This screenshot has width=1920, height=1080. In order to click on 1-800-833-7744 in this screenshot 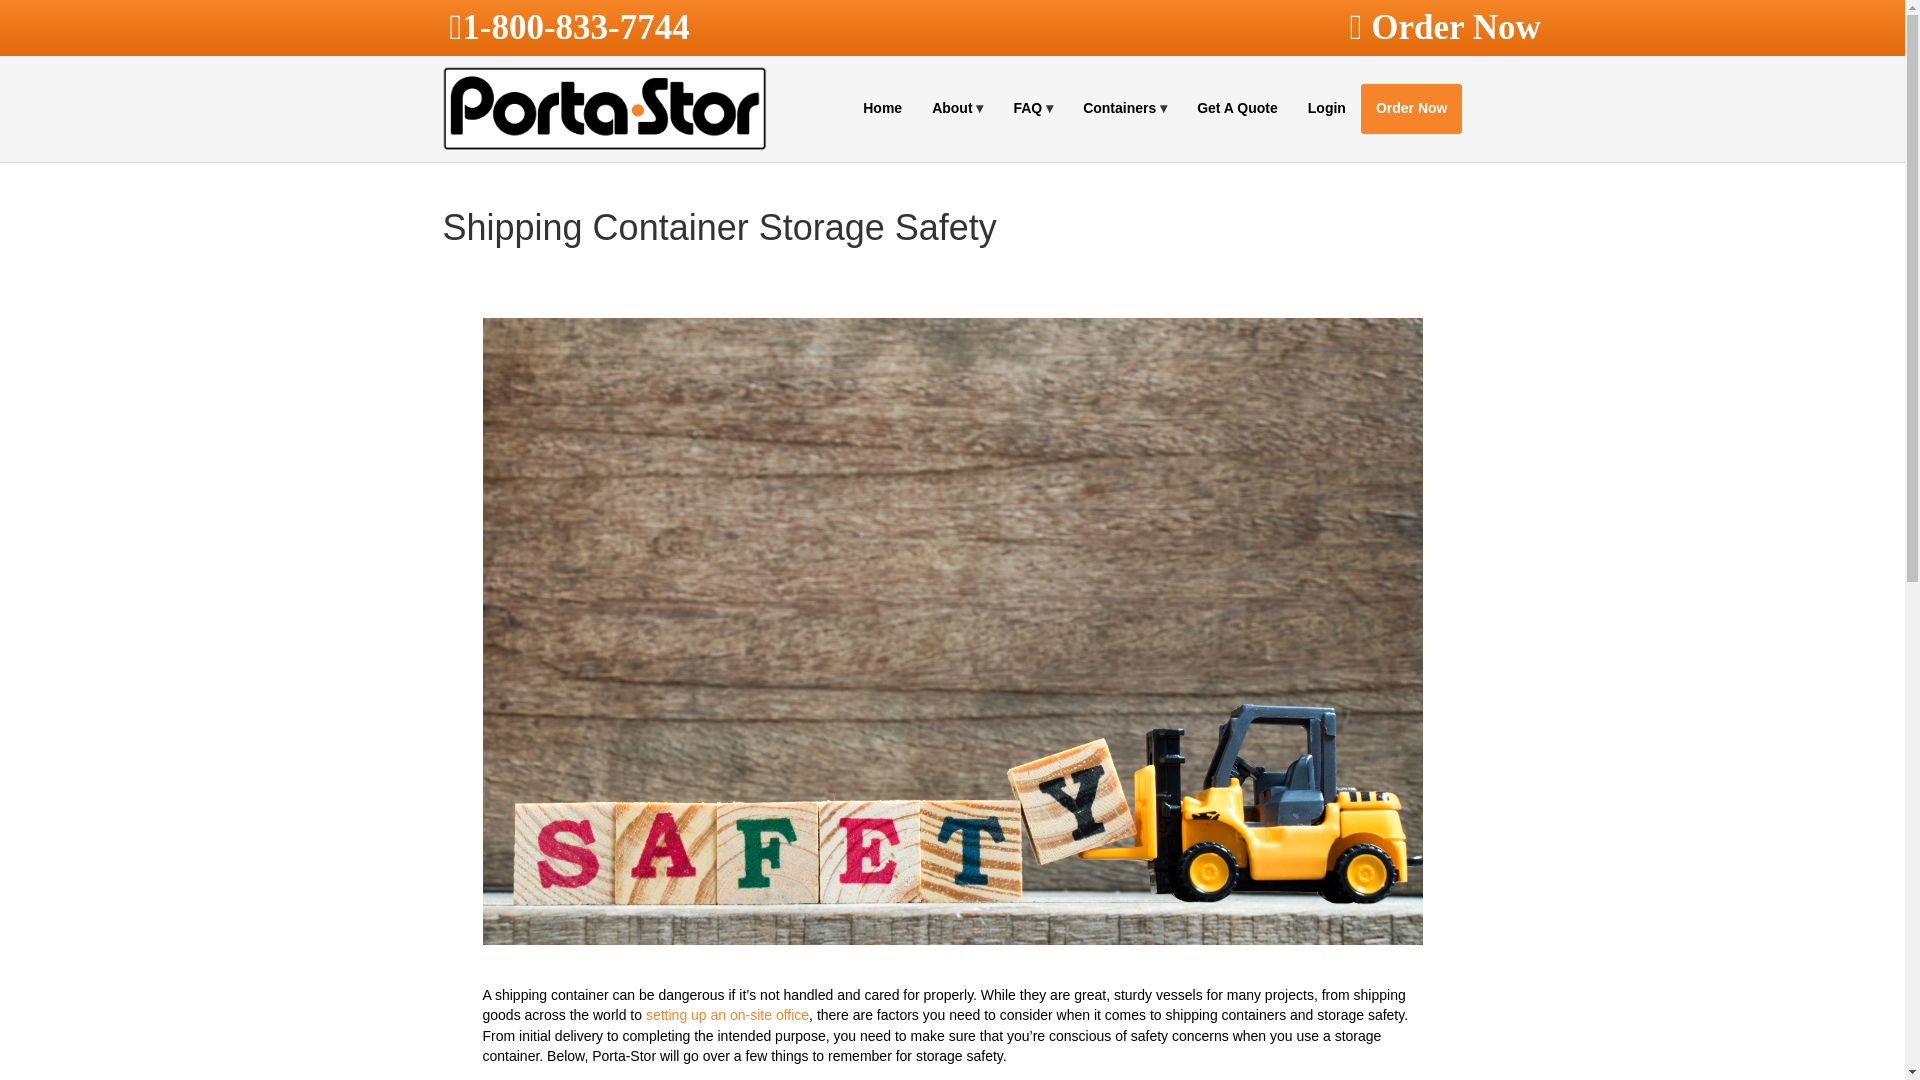, I will do `click(576, 27)`.